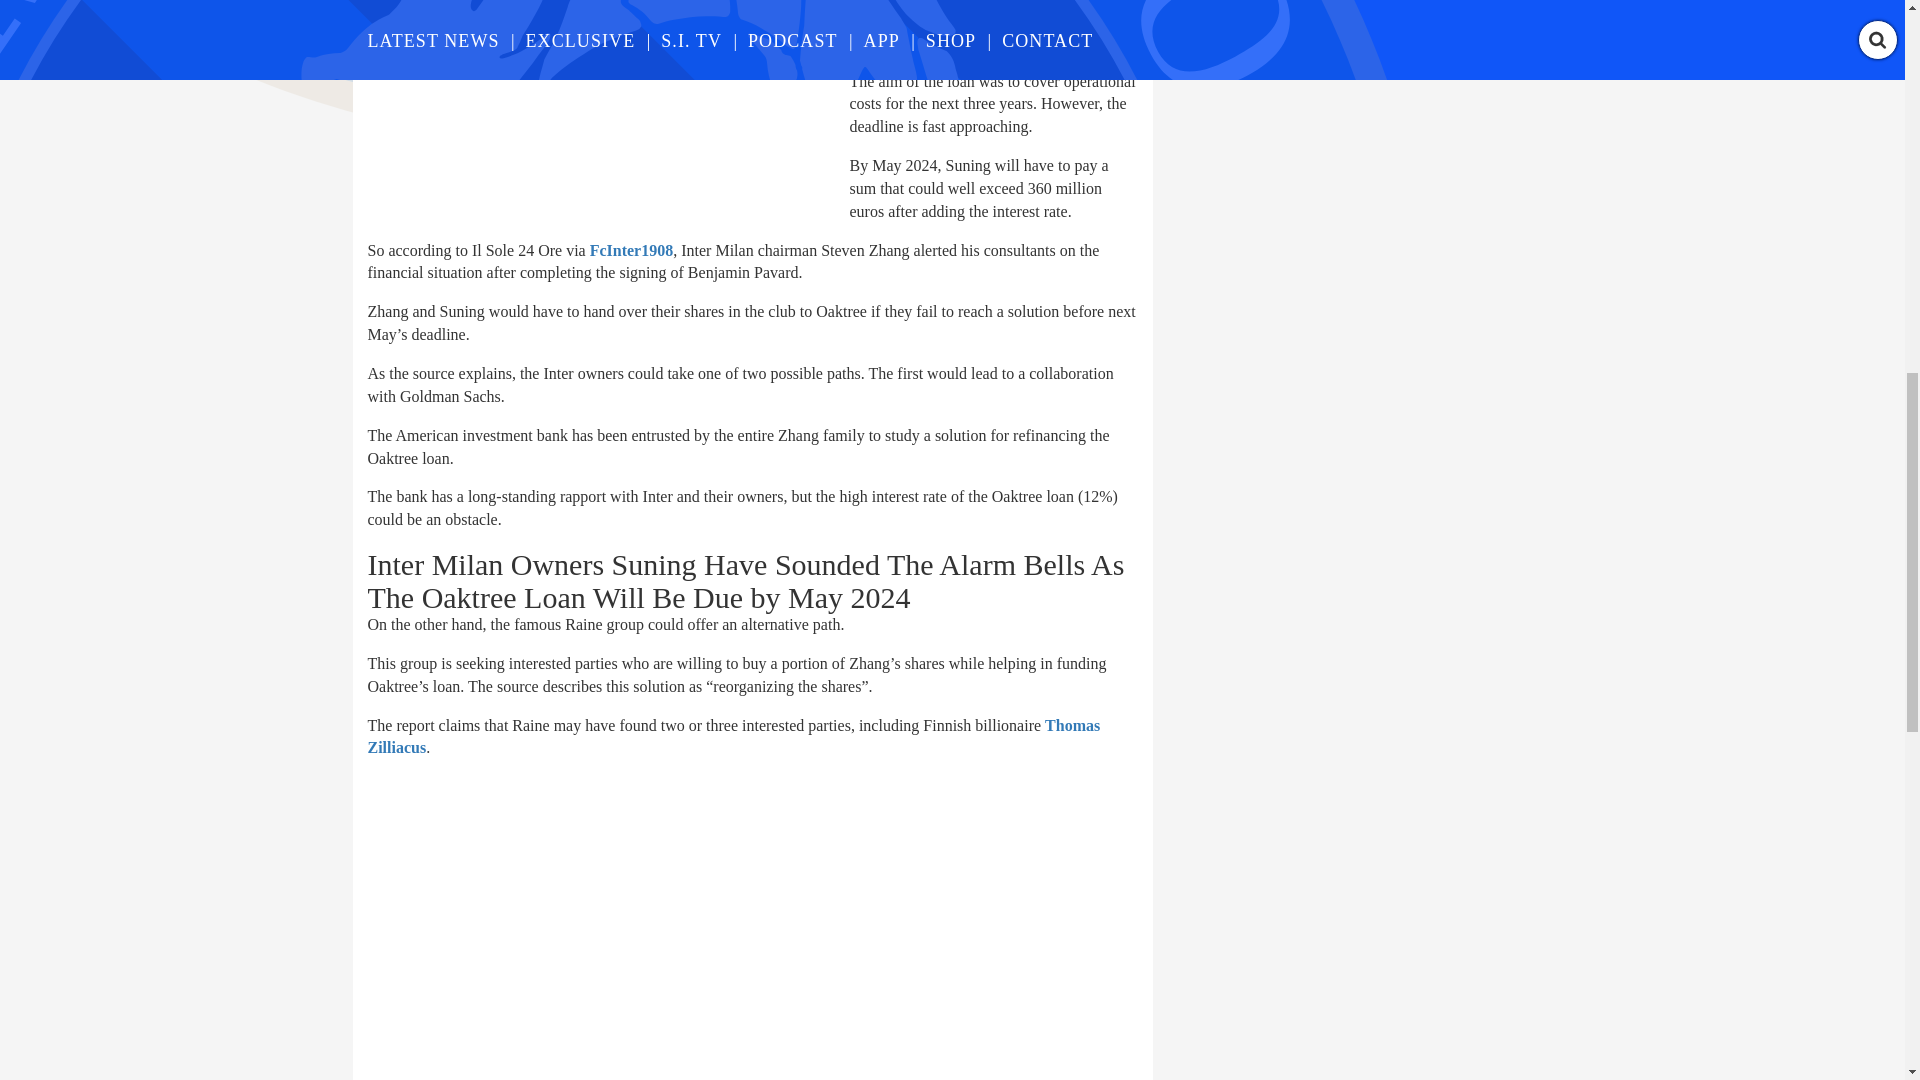 The width and height of the screenshot is (1920, 1080). What do you see at coordinates (648, 928) in the screenshot?
I see `YouTube video player` at bounding box center [648, 928].